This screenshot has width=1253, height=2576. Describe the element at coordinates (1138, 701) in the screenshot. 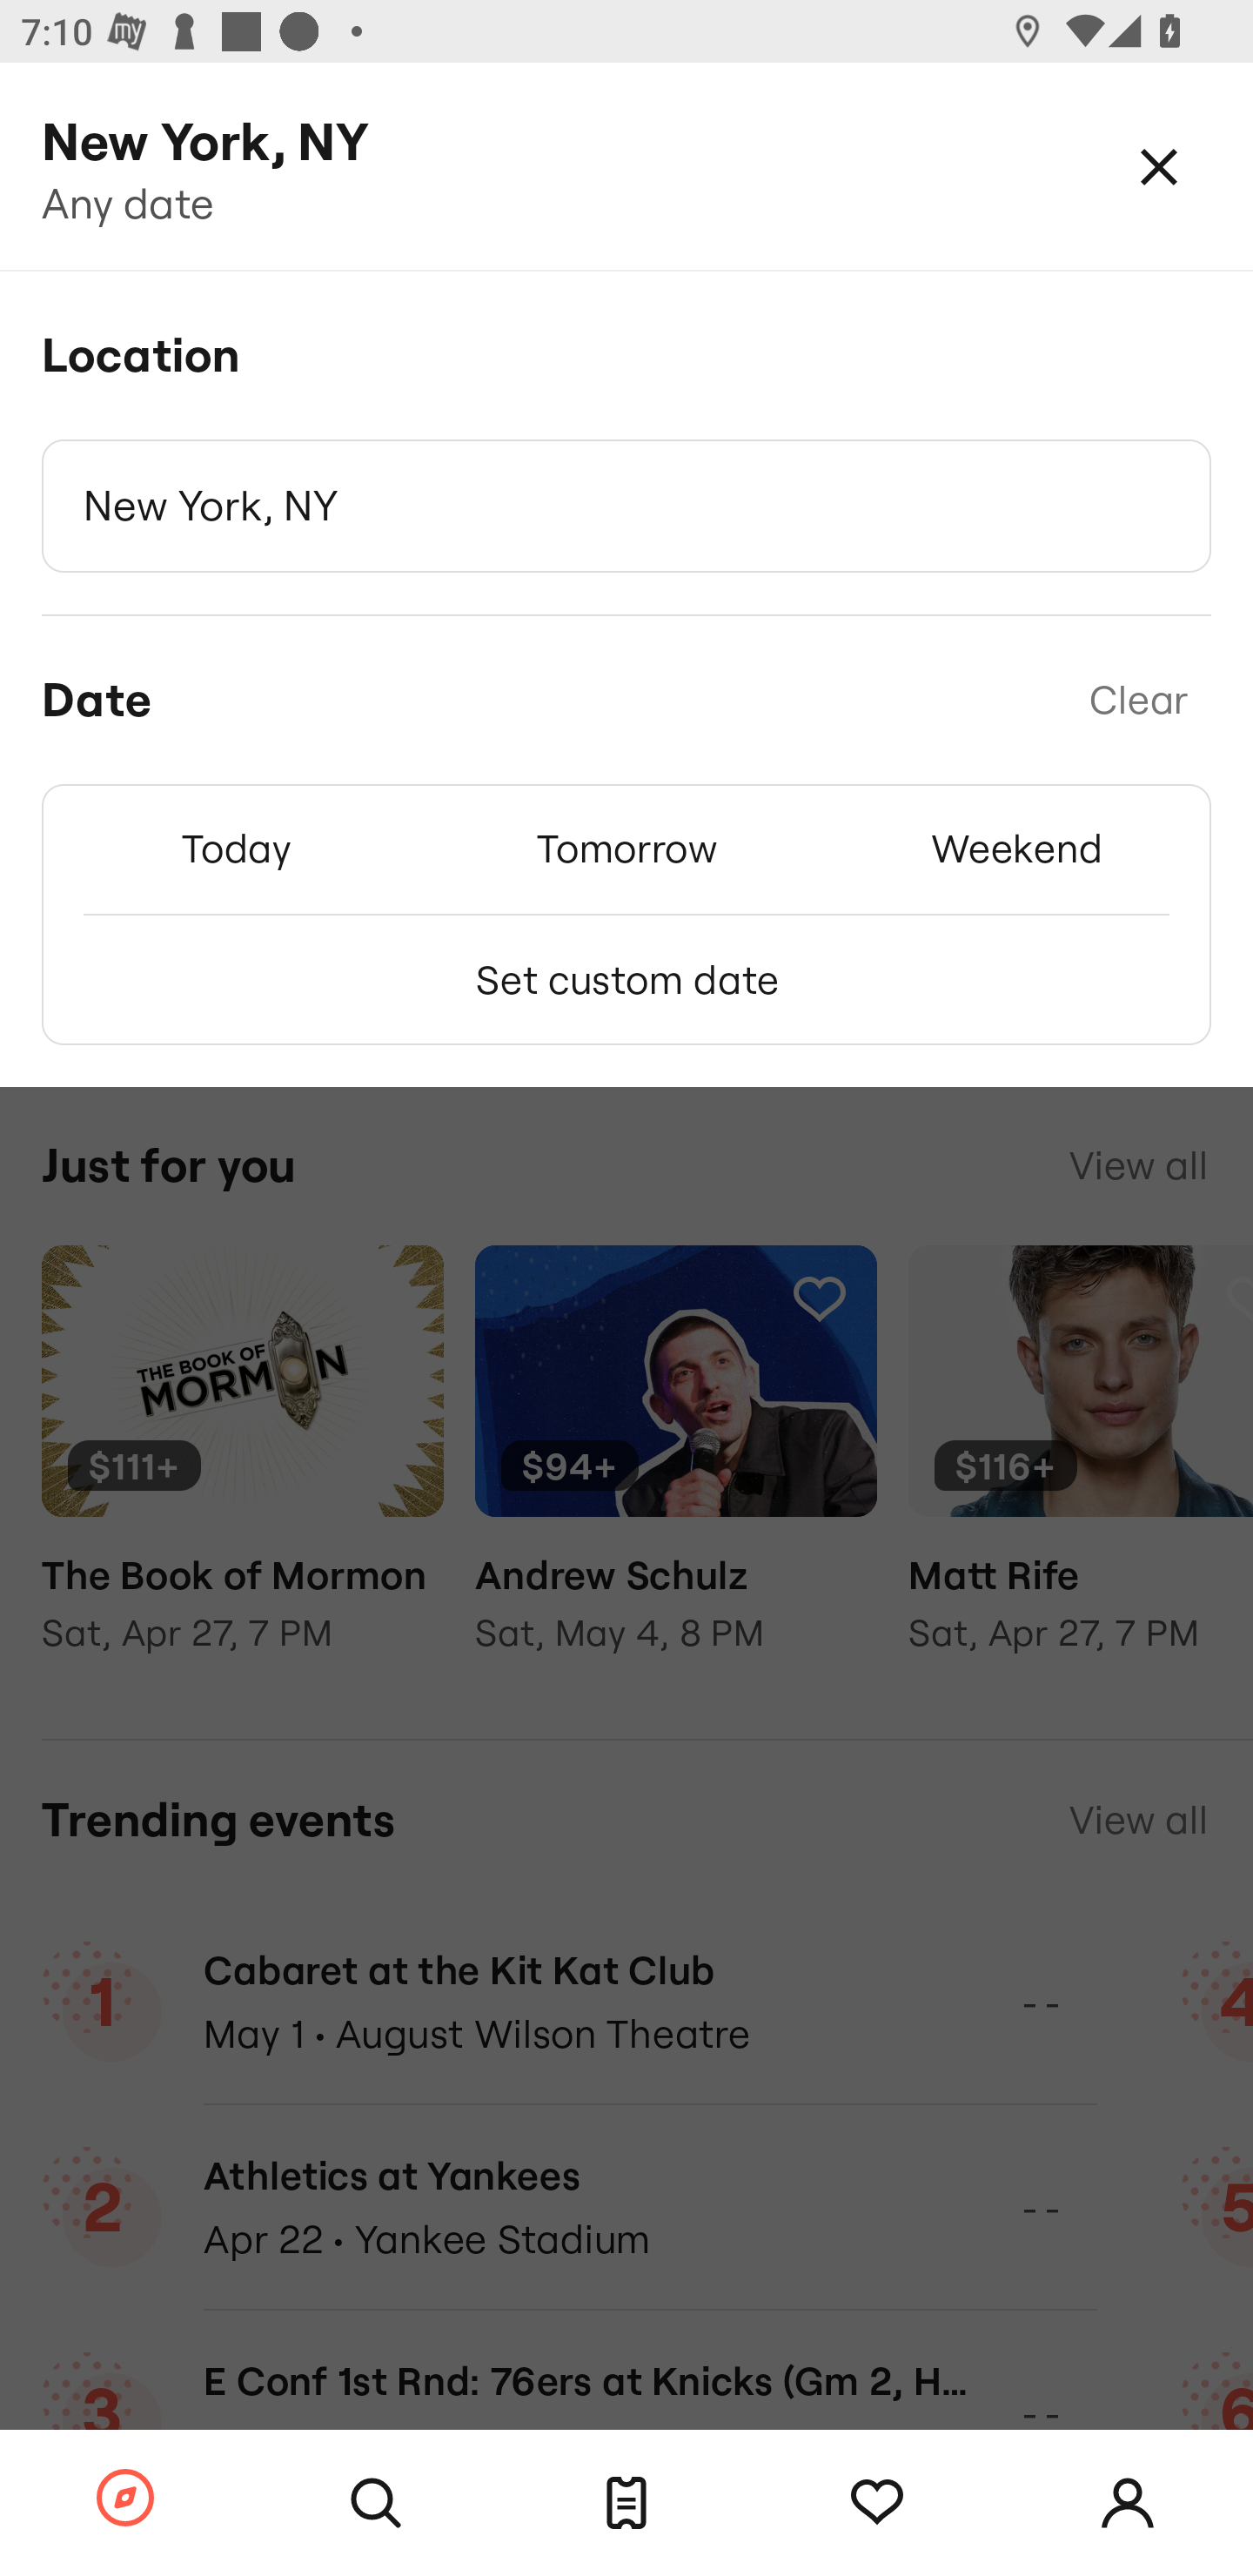

I see `Clear` at that location.